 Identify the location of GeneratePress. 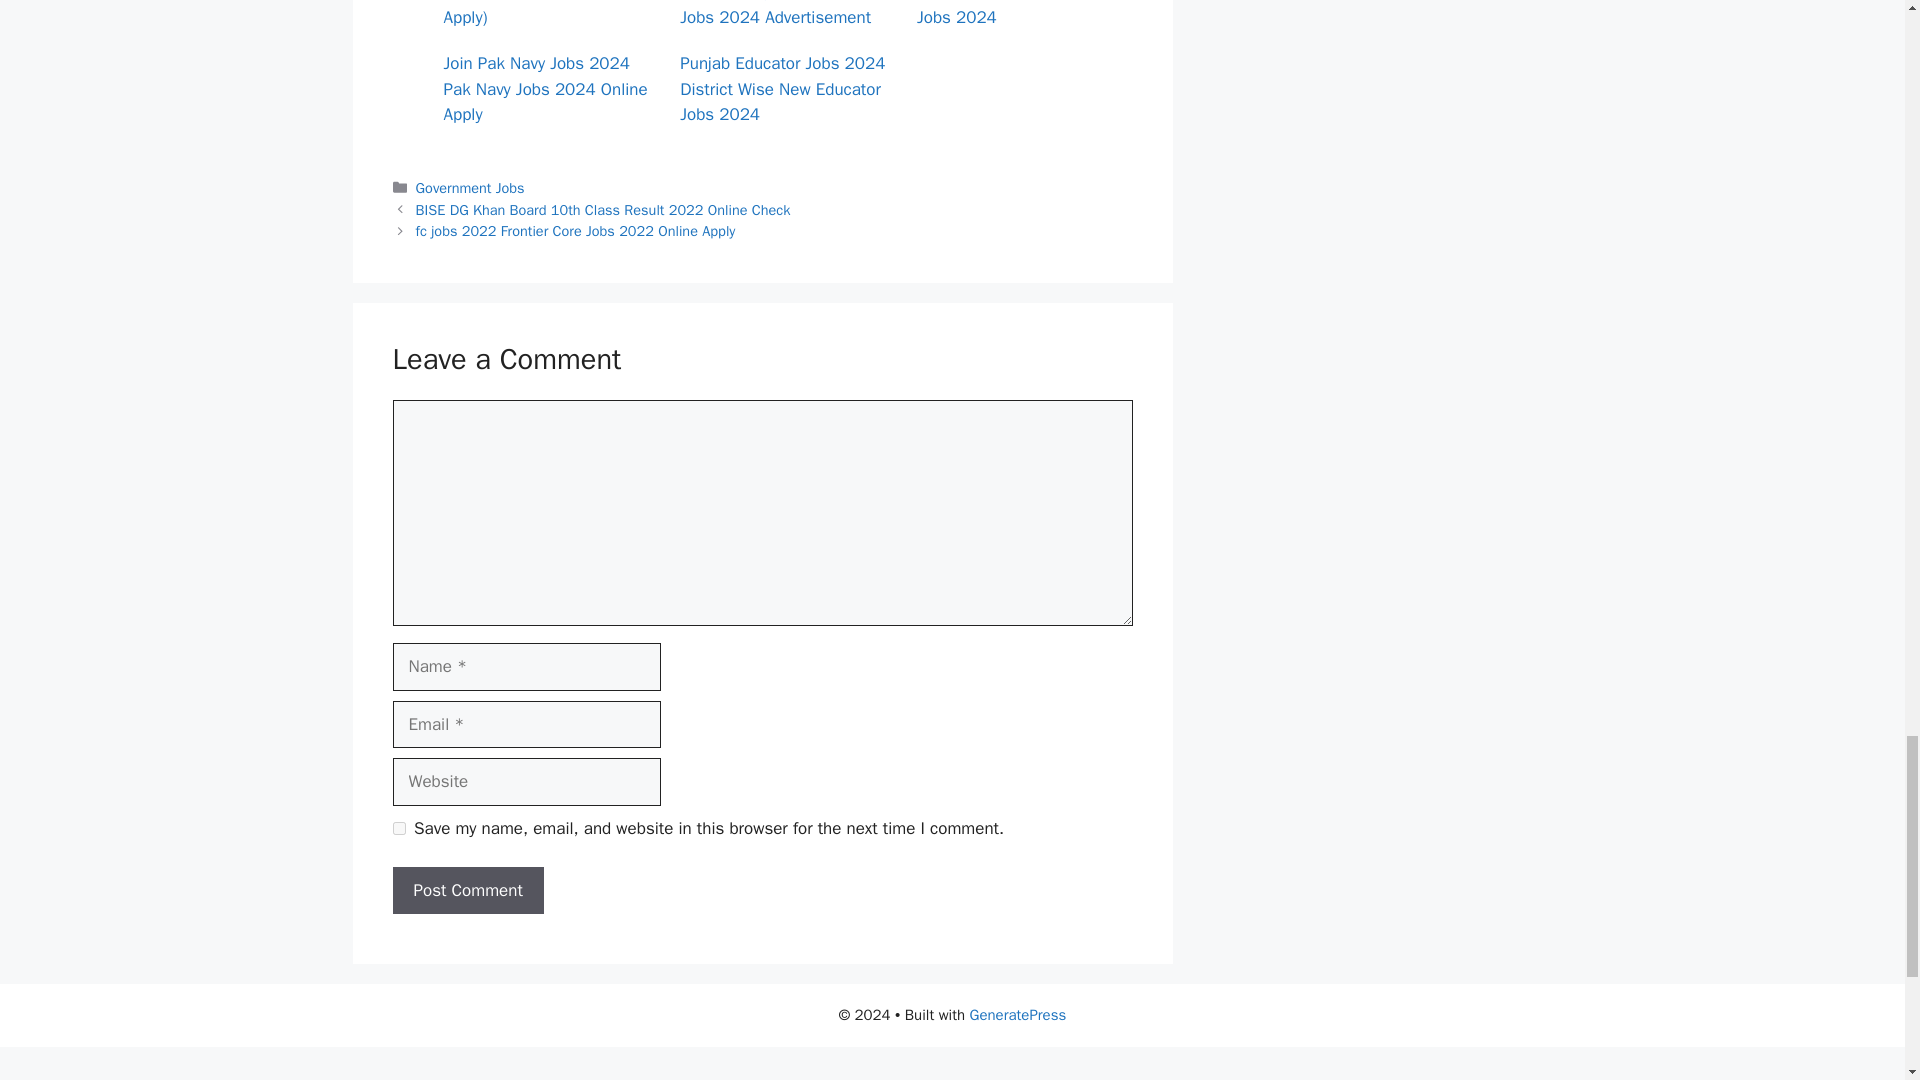
(1018, 1014).